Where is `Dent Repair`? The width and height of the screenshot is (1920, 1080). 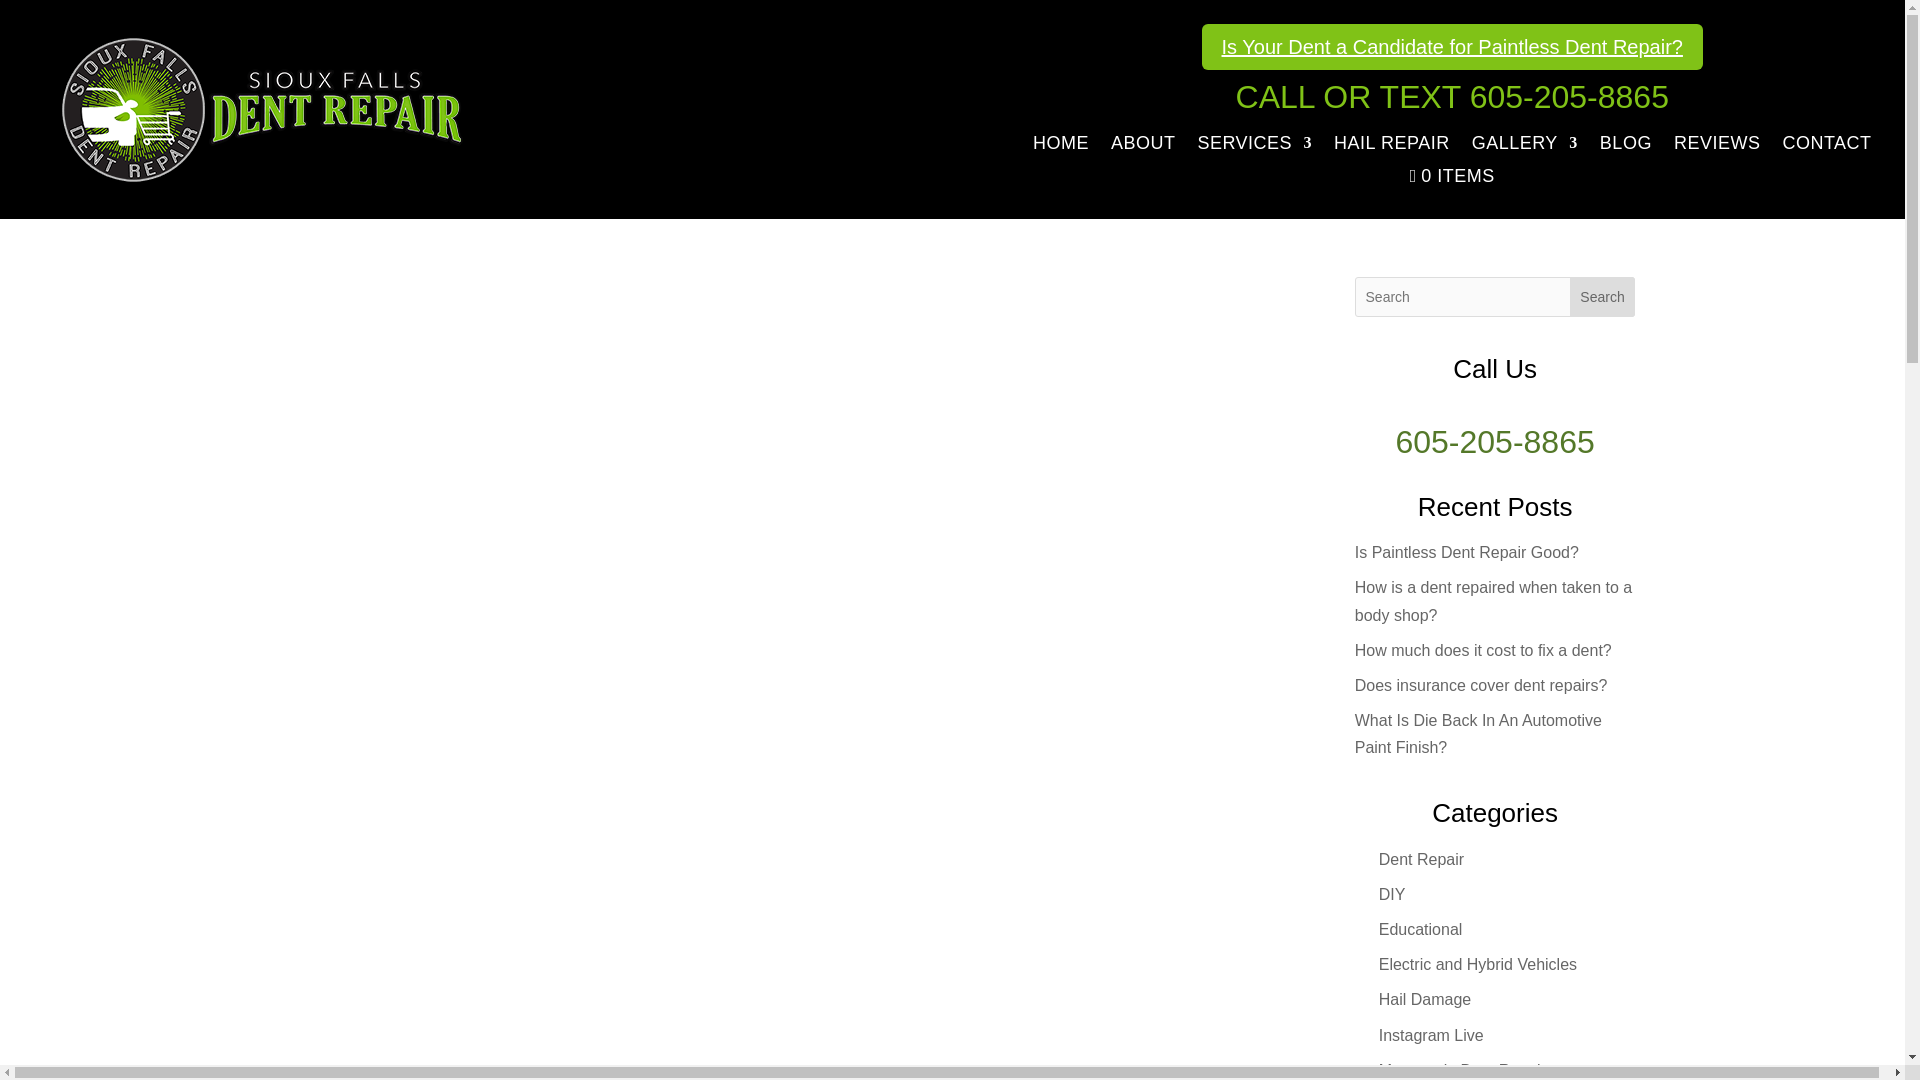
Dent Repair is located at coordinates (1420, 860).